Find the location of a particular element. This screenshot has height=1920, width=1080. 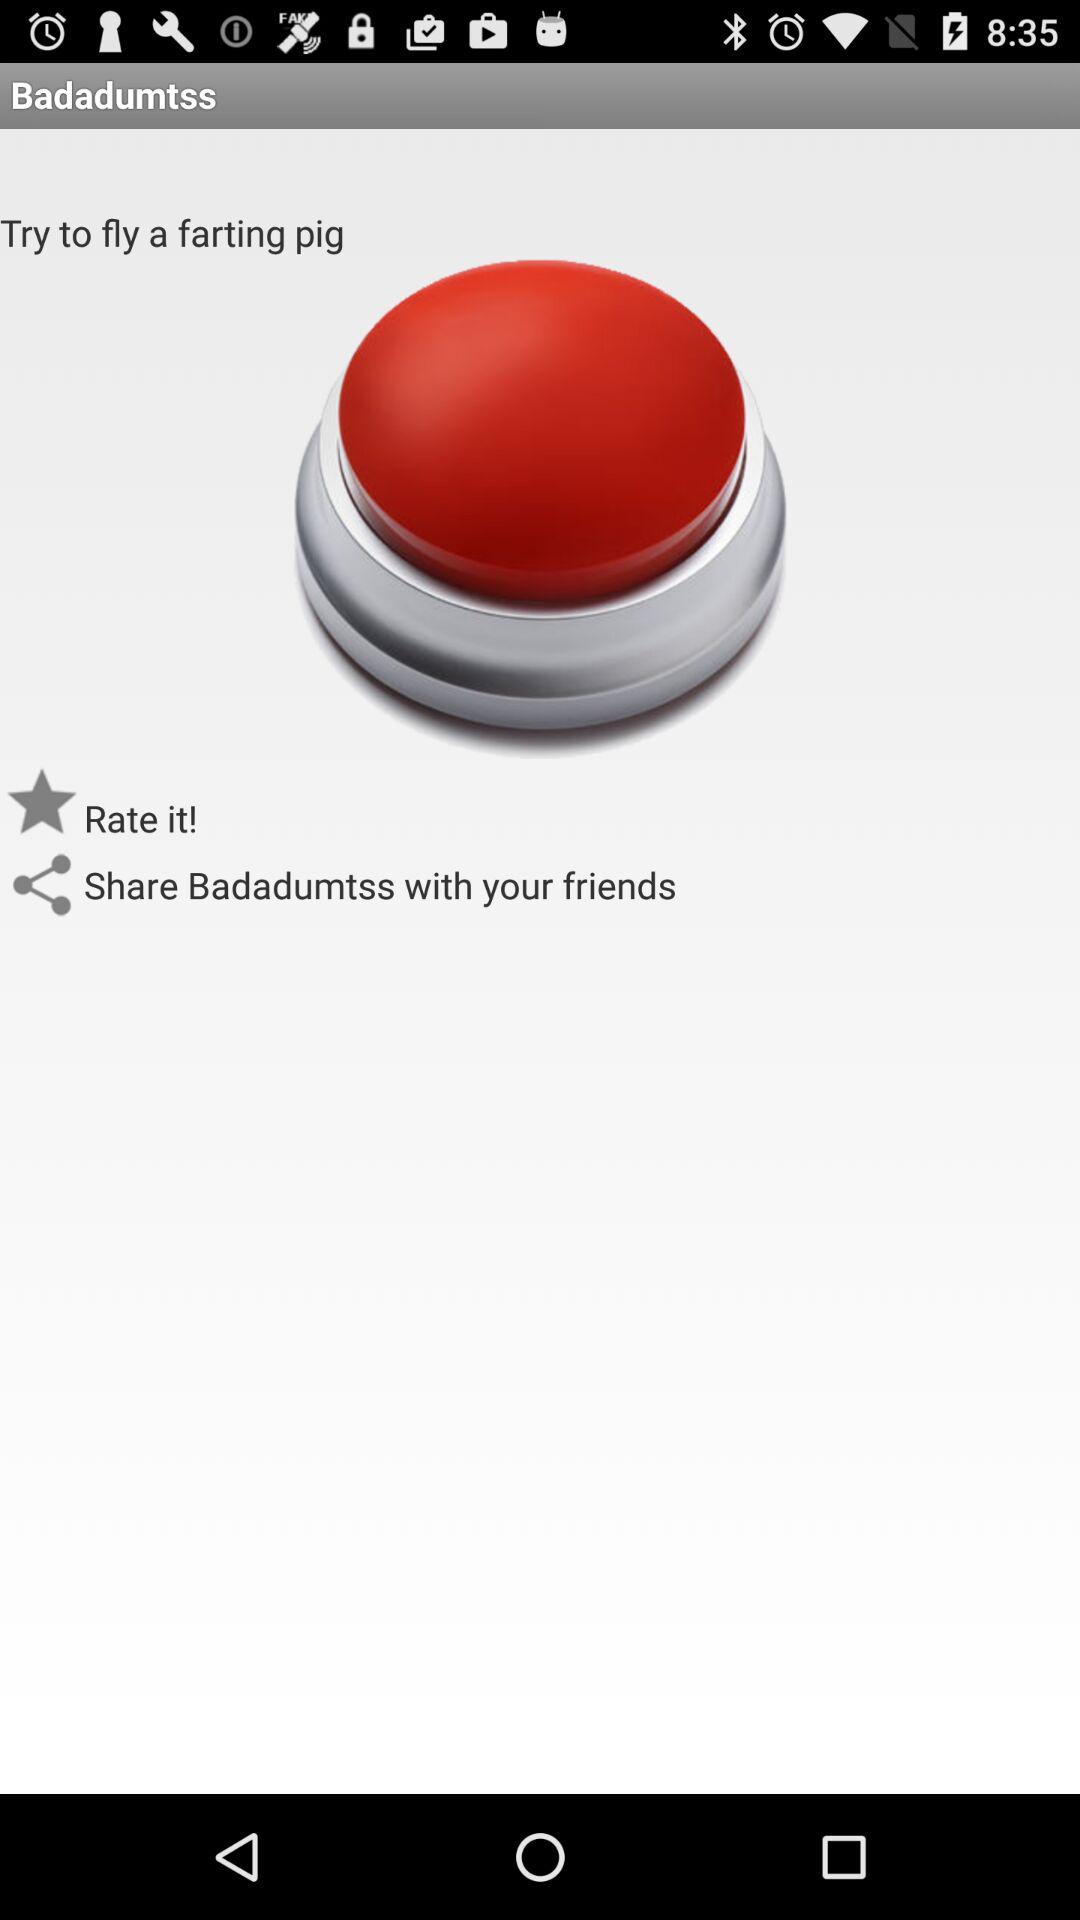

launch app at the top left corner is located at coordinates (172, 232).